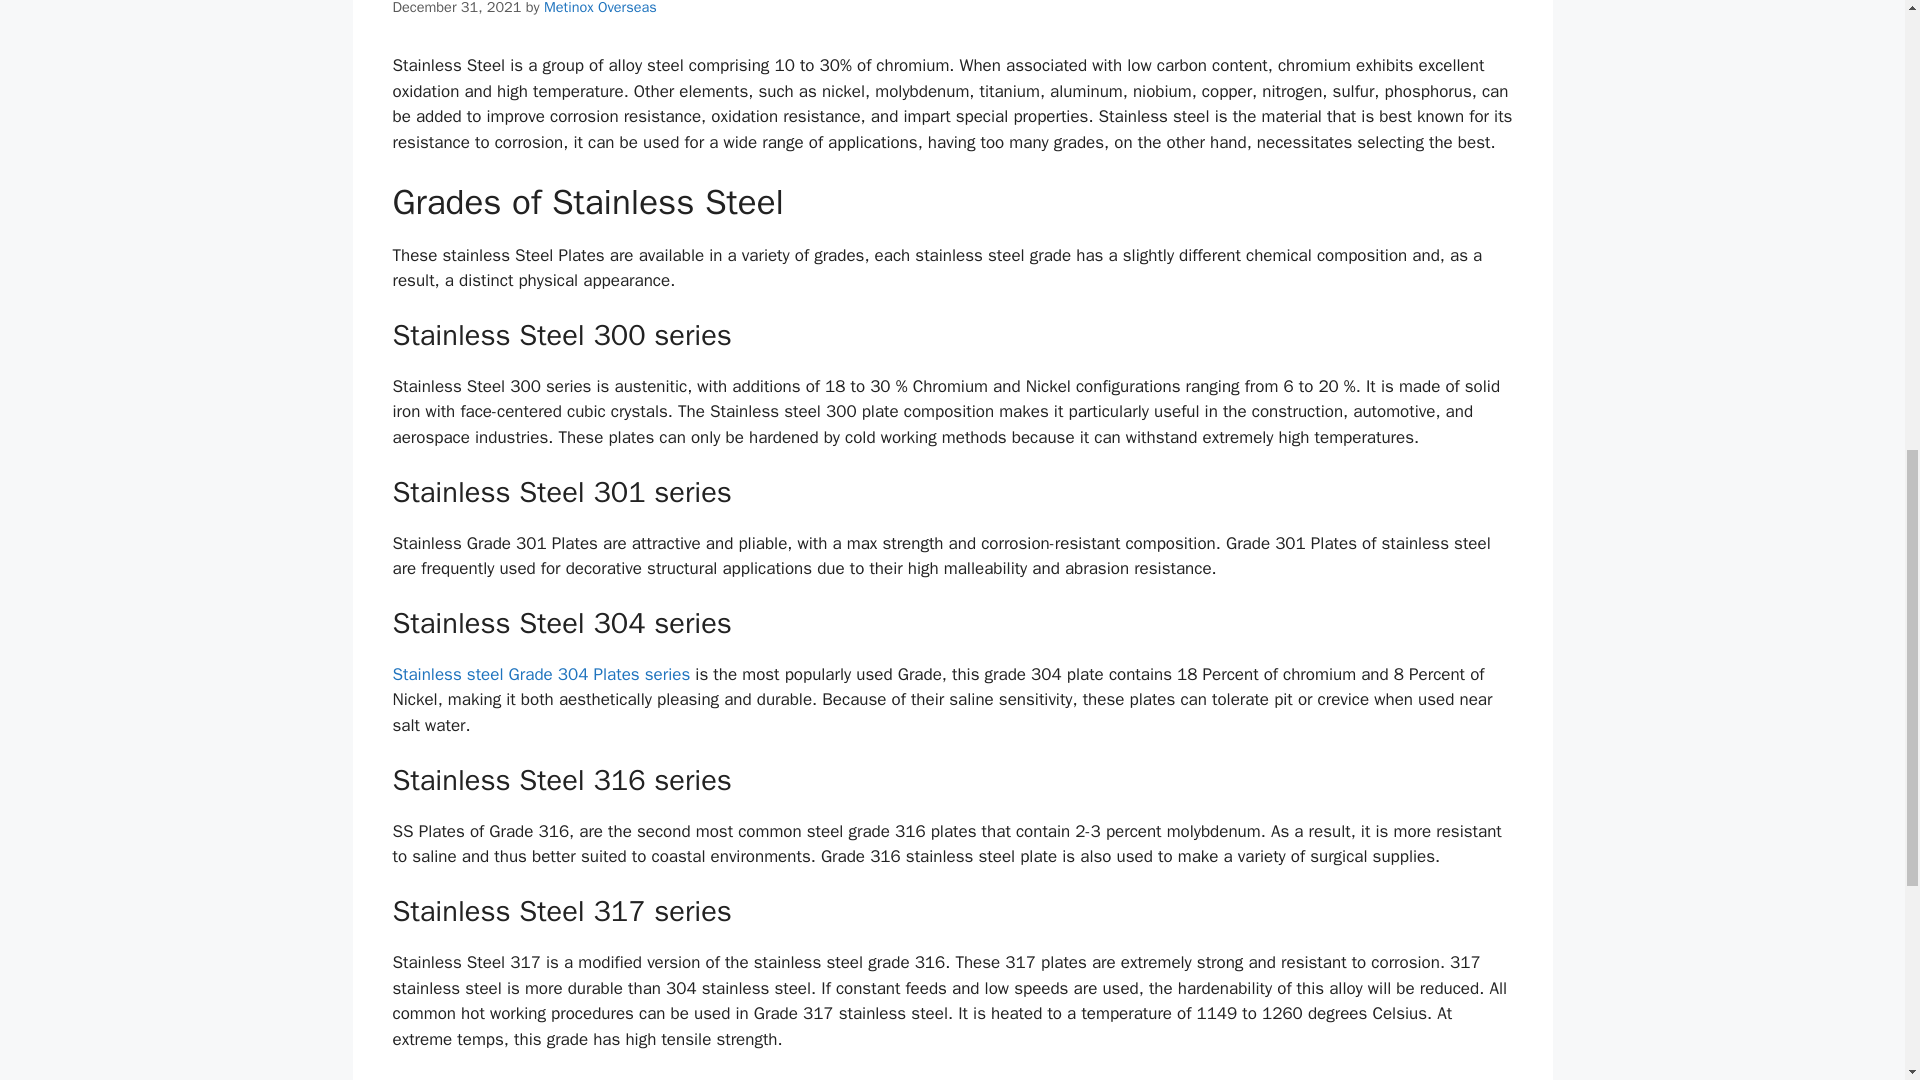 The height and width of the screenshot is (1080, 1920). I want to click on Metinox Overseas, so click(600, 8).